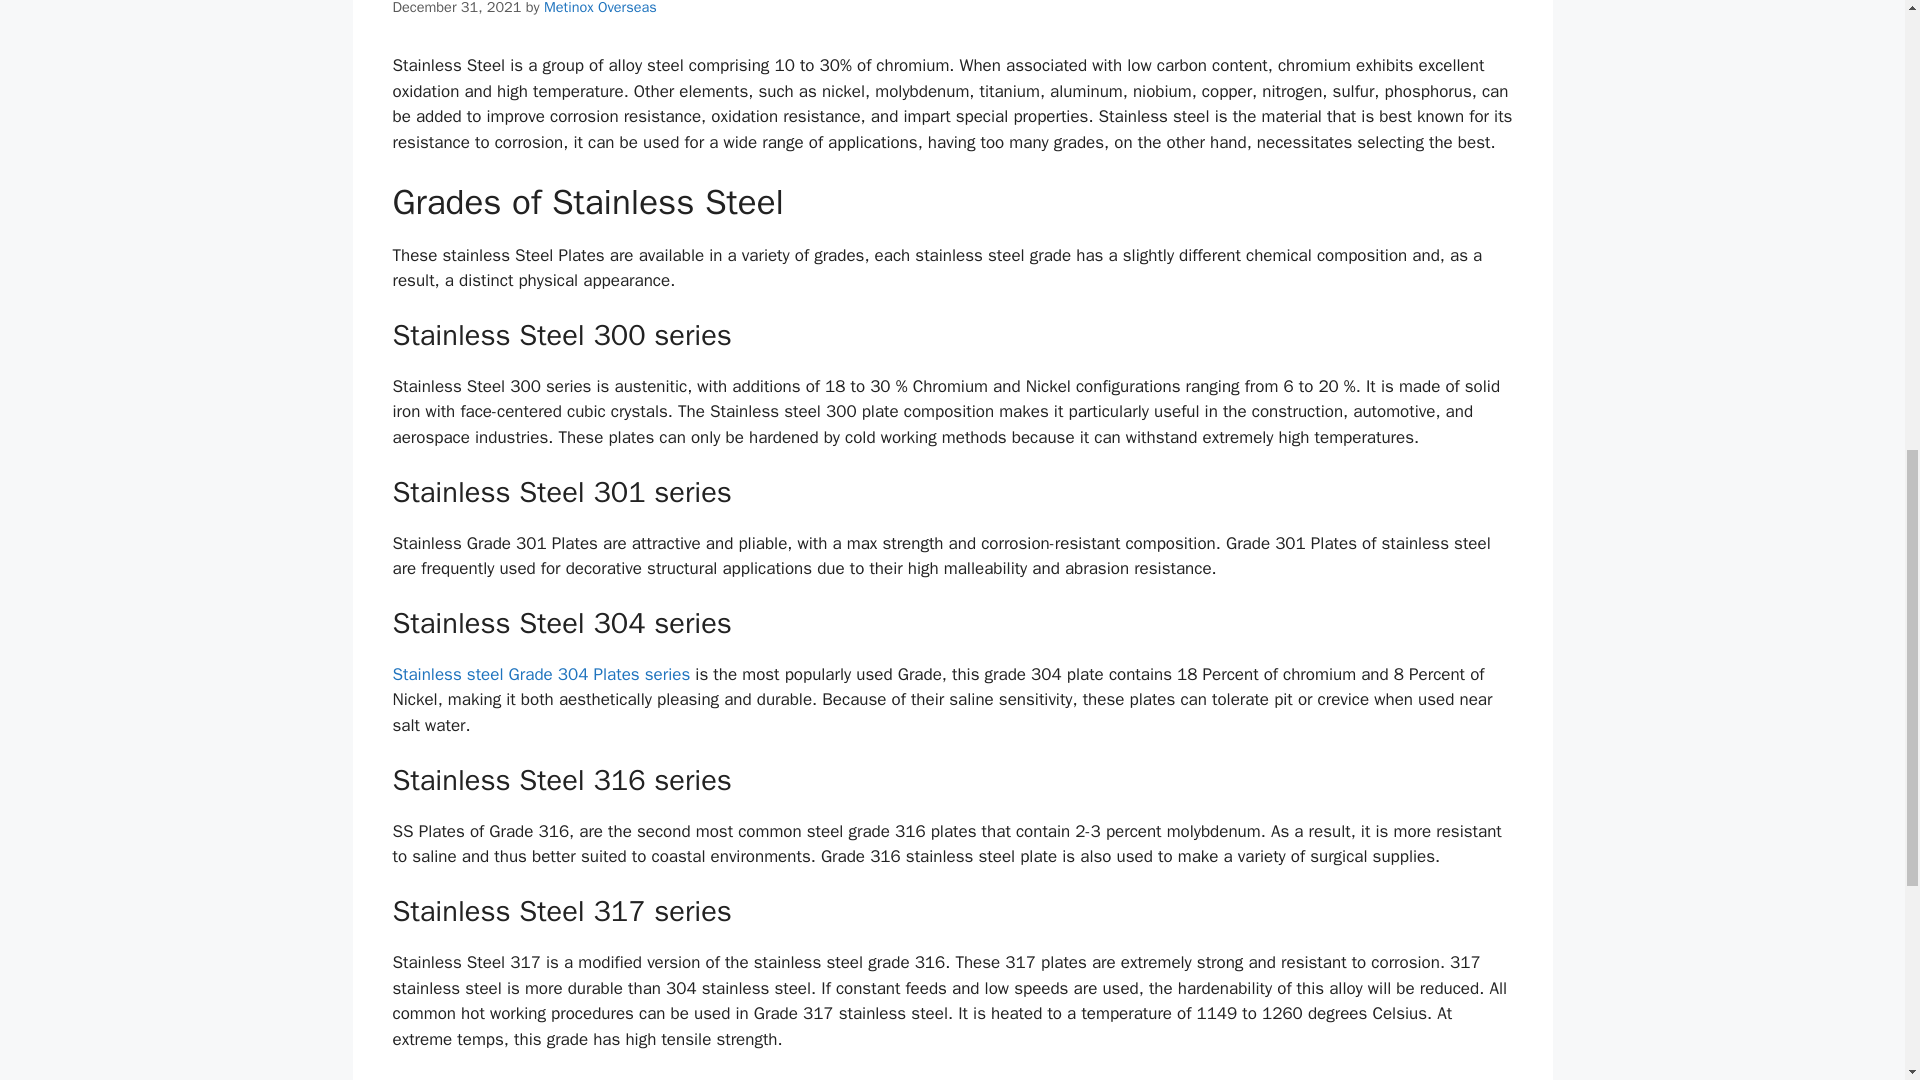 The height and width of the screenshot is (1080, 1920). I want to click on Metinox Overseas, so click(600, 8).